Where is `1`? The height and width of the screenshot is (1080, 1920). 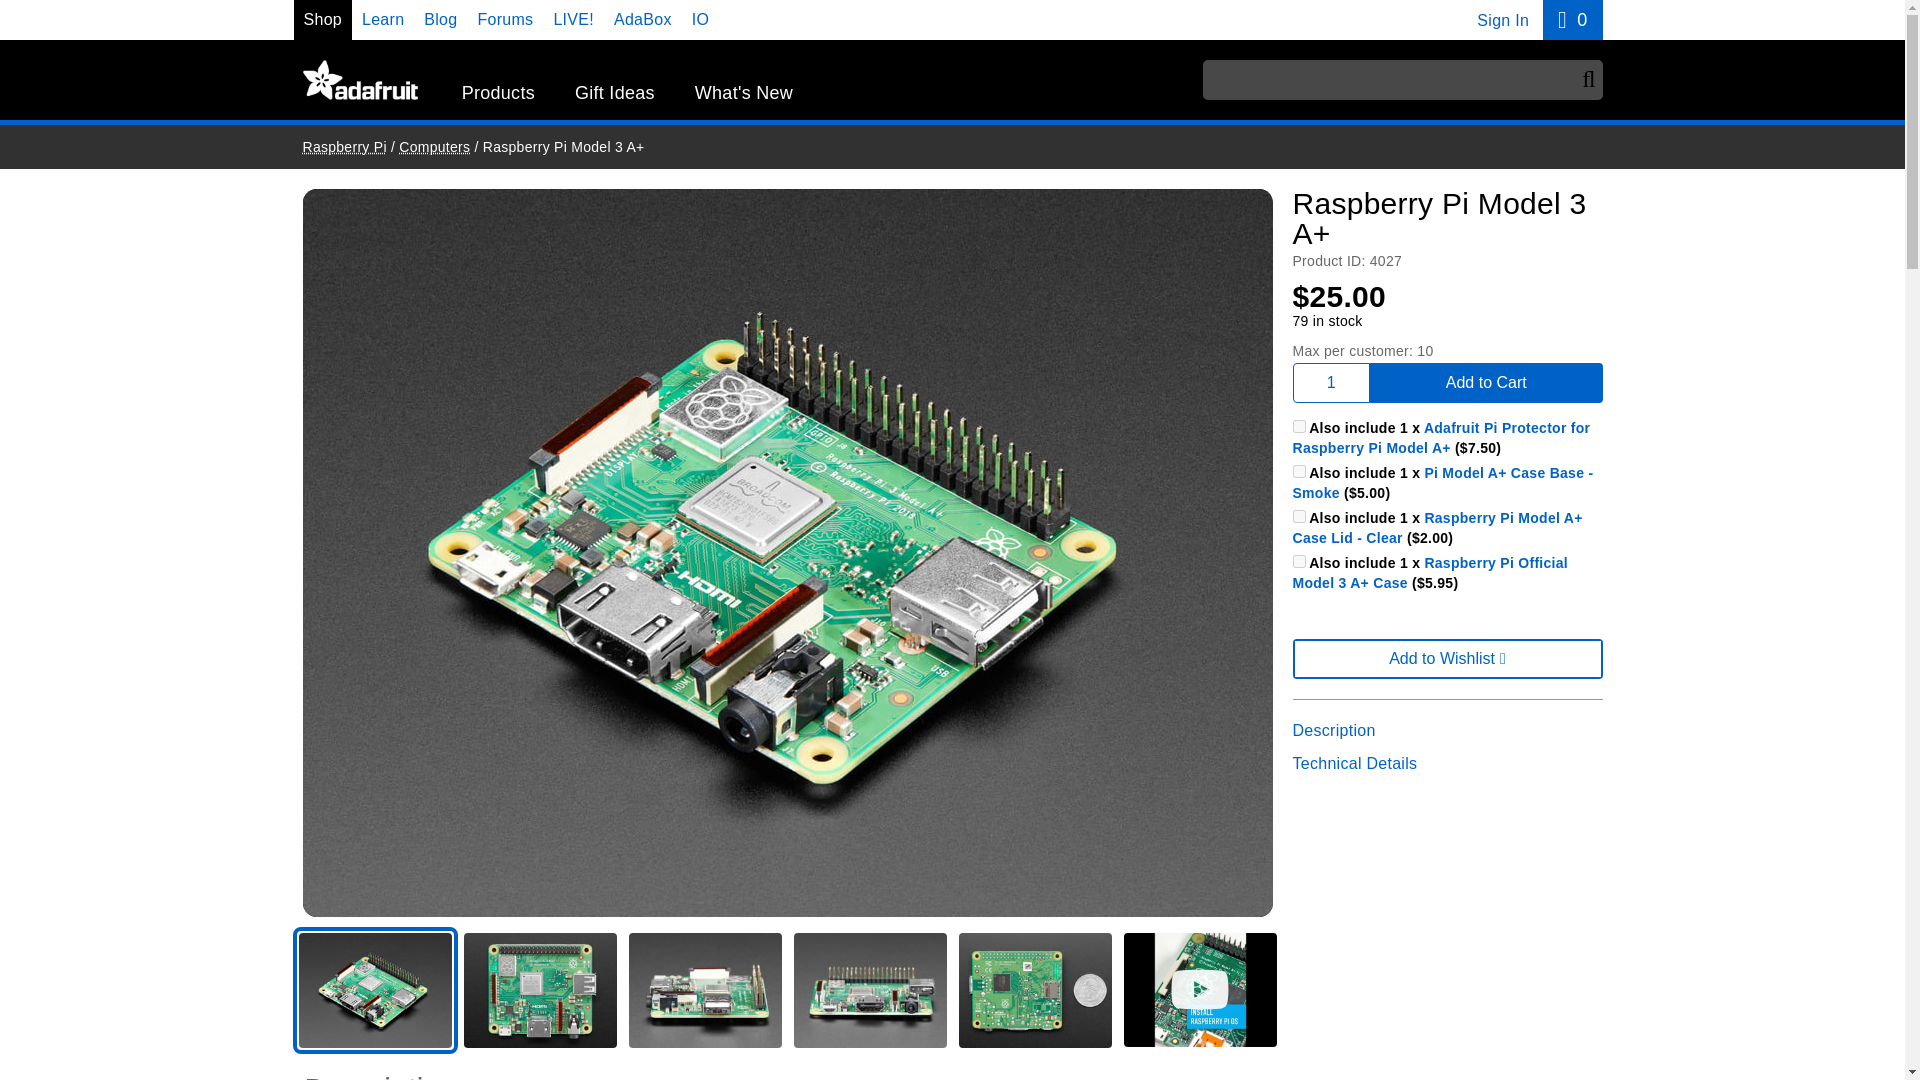 1 is located at coordinates (382, 19).